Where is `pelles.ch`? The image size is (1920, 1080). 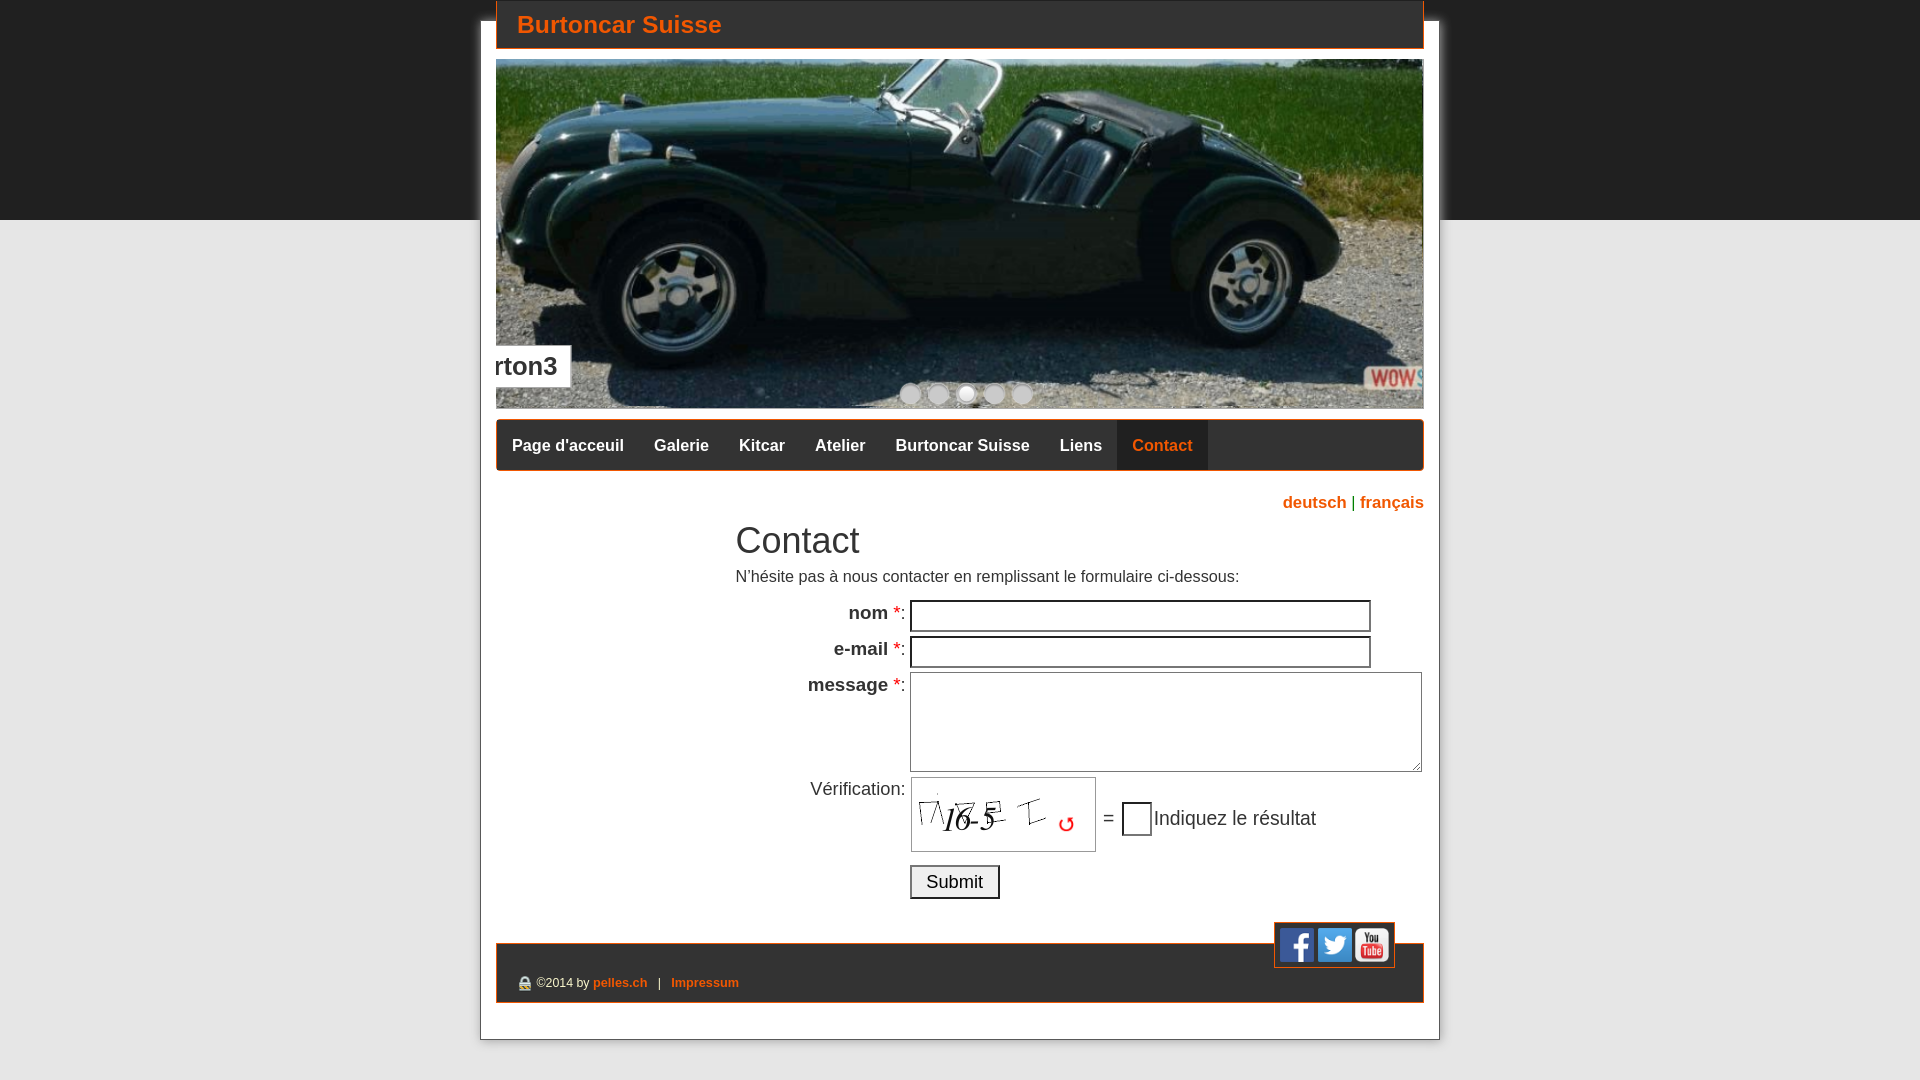 pelles.ch is located at coordinates (620, 982).